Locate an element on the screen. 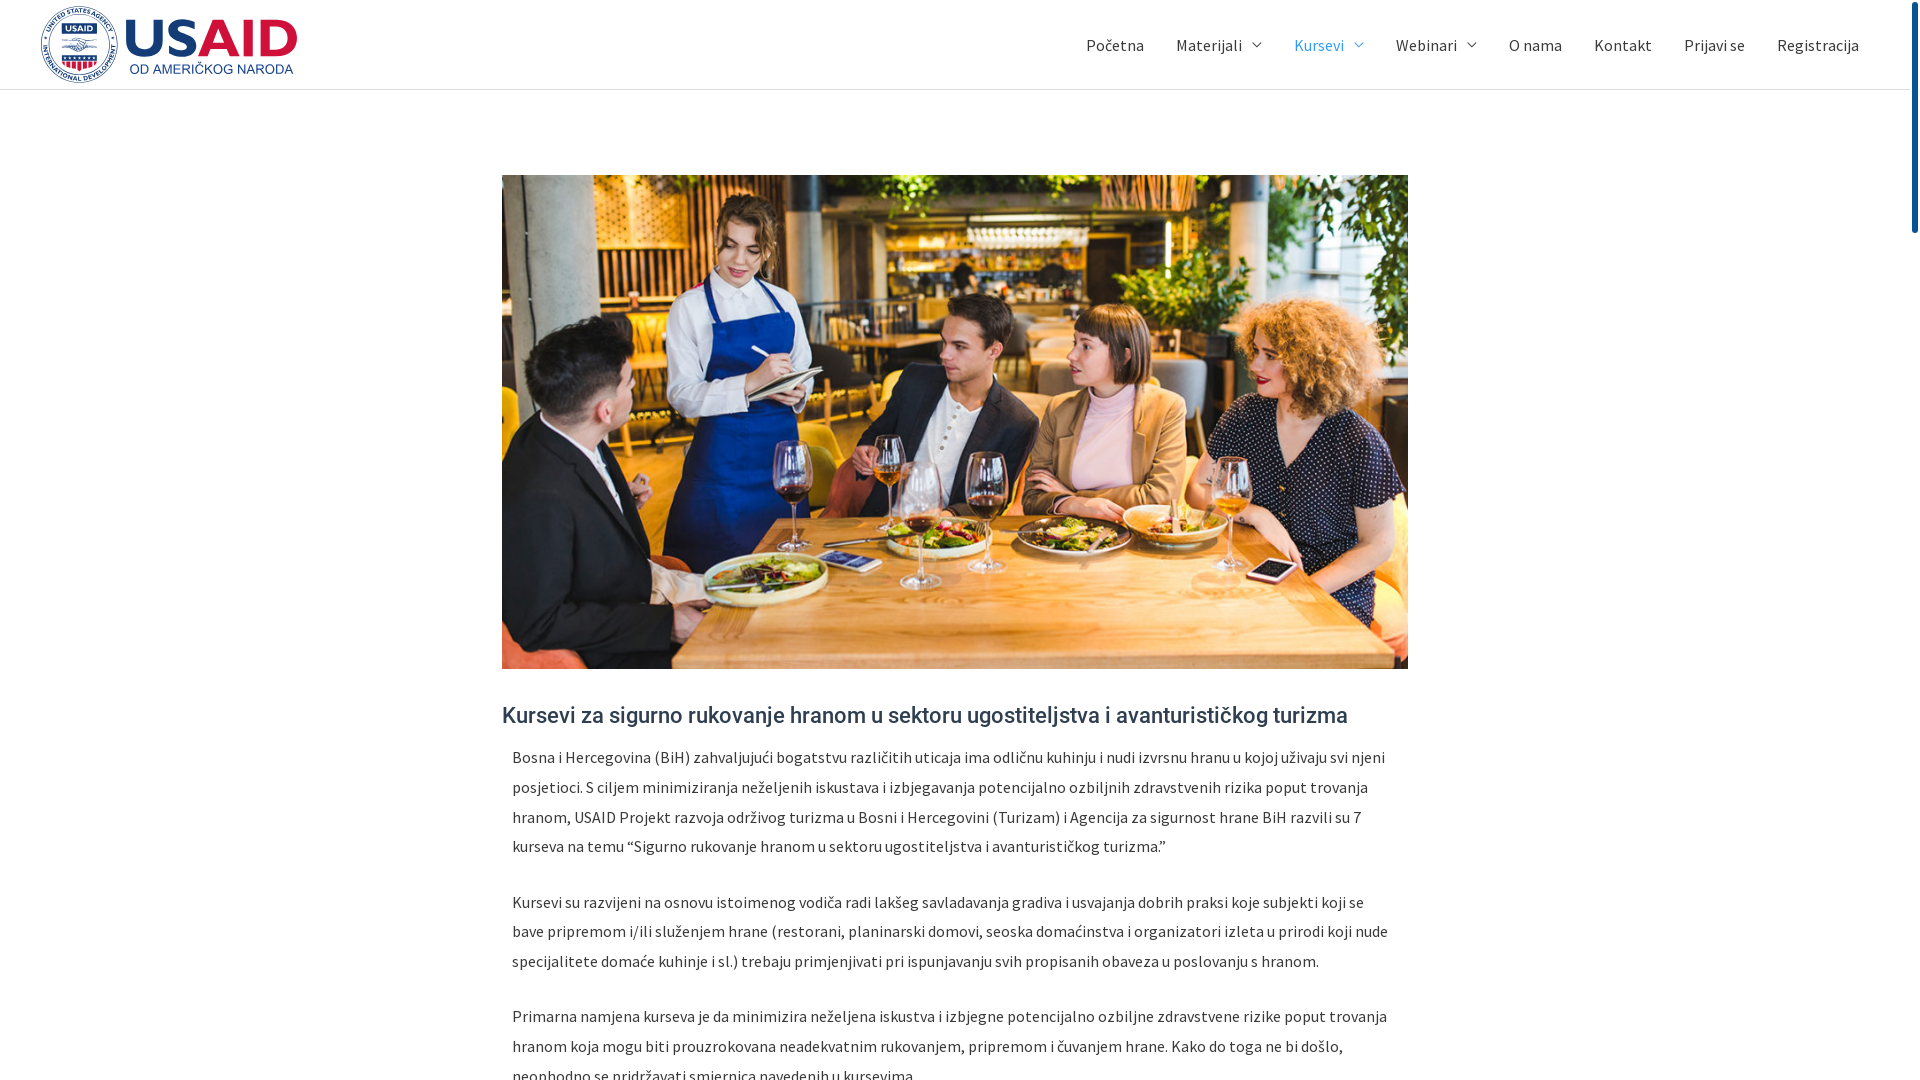 The height and width of the screenshot is (1080, 1920). Registracija is located at coordinates (1818, 44).